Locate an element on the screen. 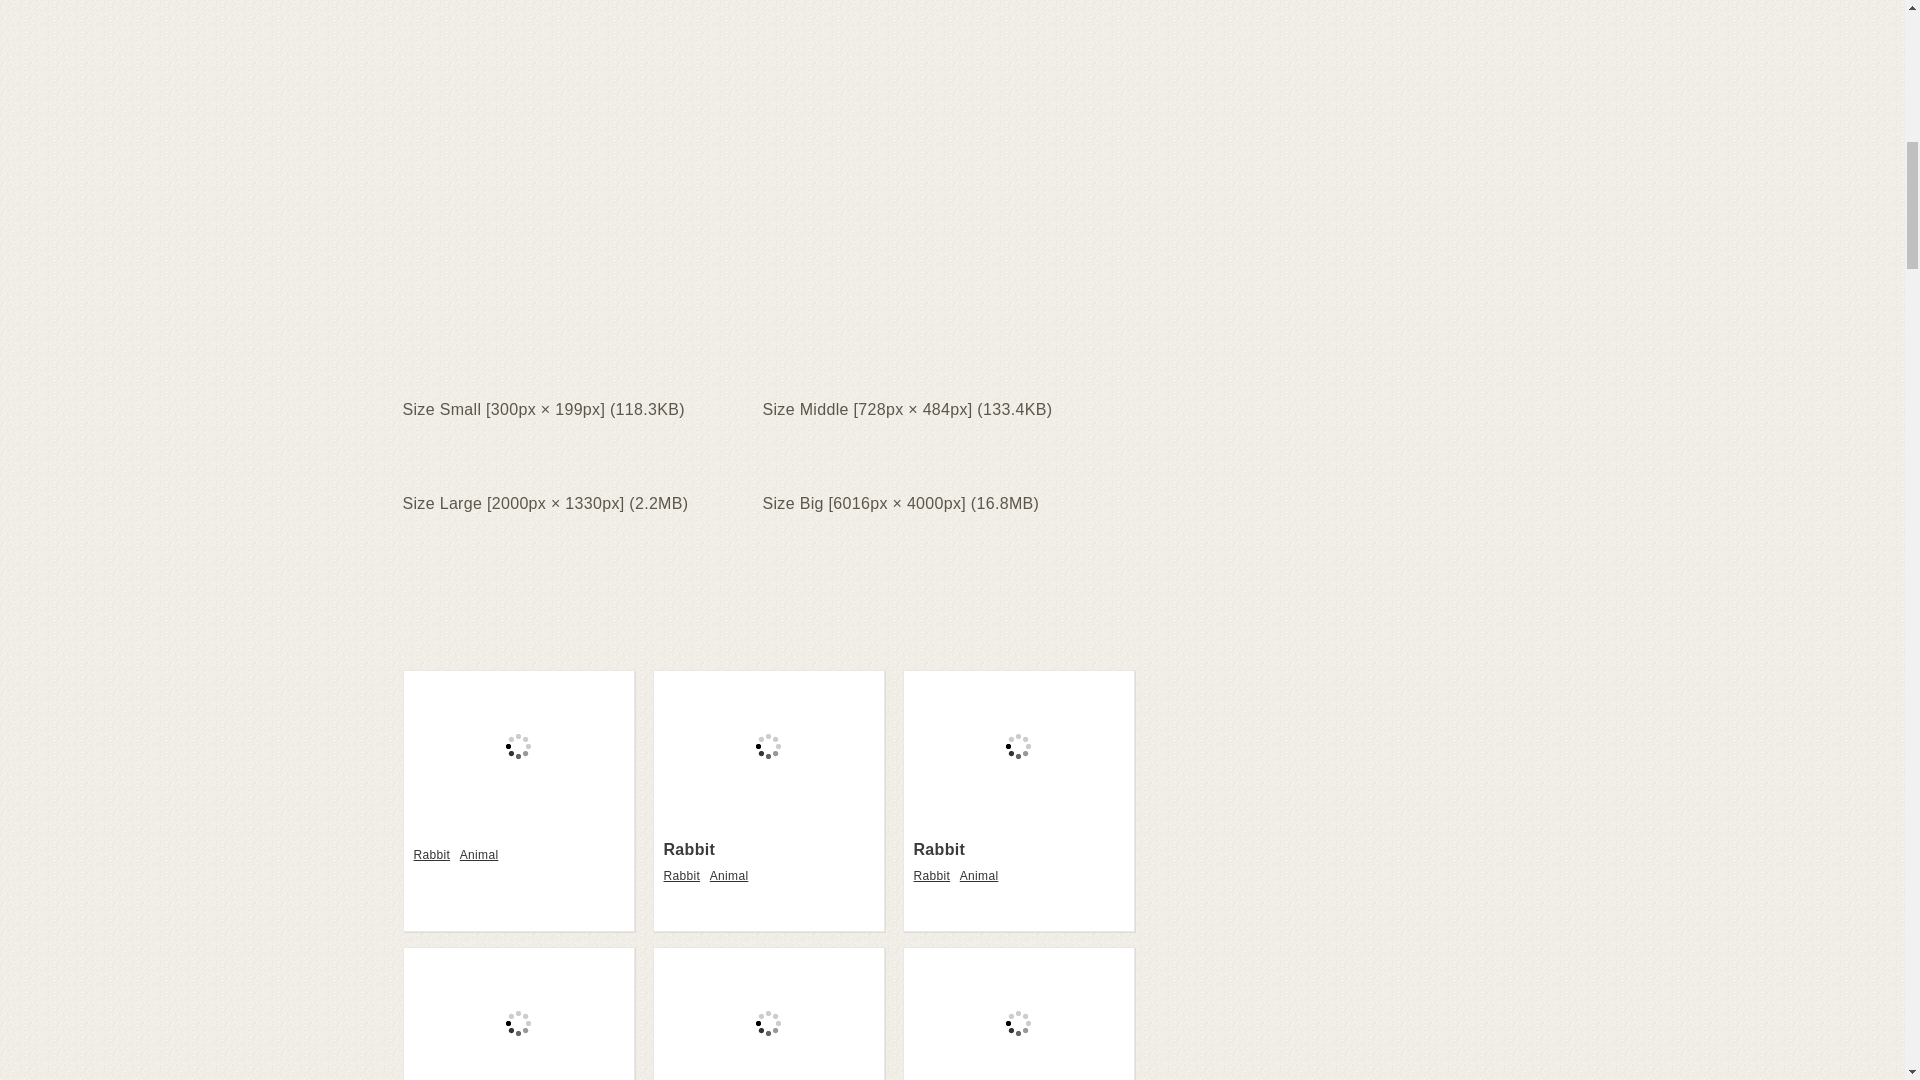 The width and height of the screenshot is (1920, 1080). Rabbit is located at coordinates (690, 849).